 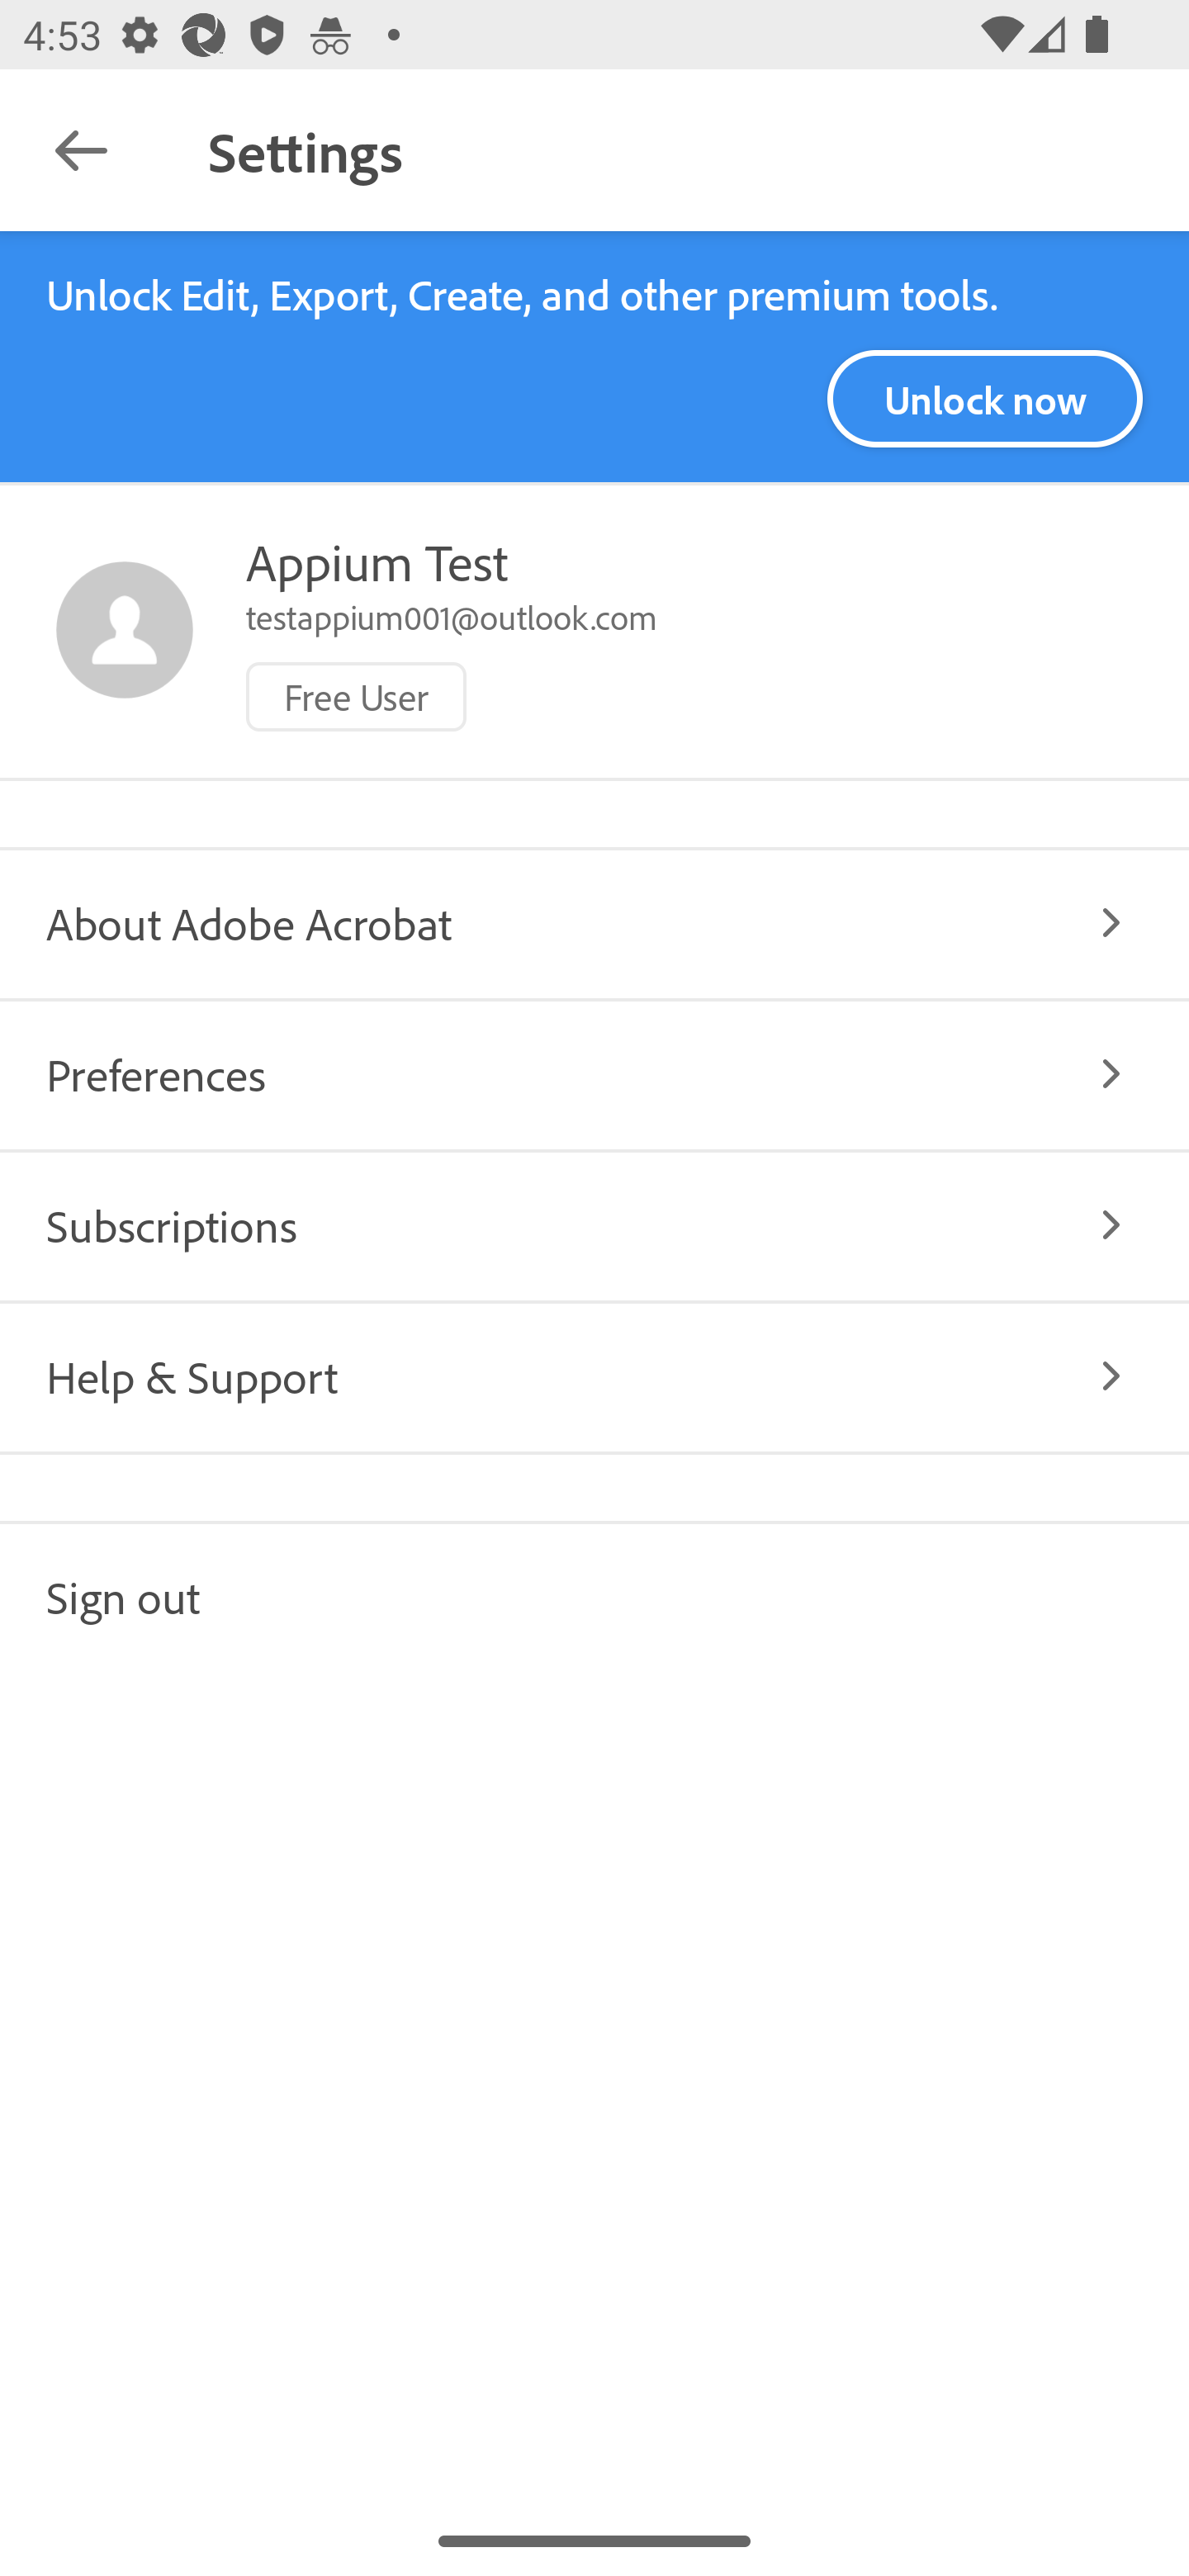 What do you see at coordinates (594, 1595) in the screenshot?
I see `Sign out` at bounding box center [594, 1595].